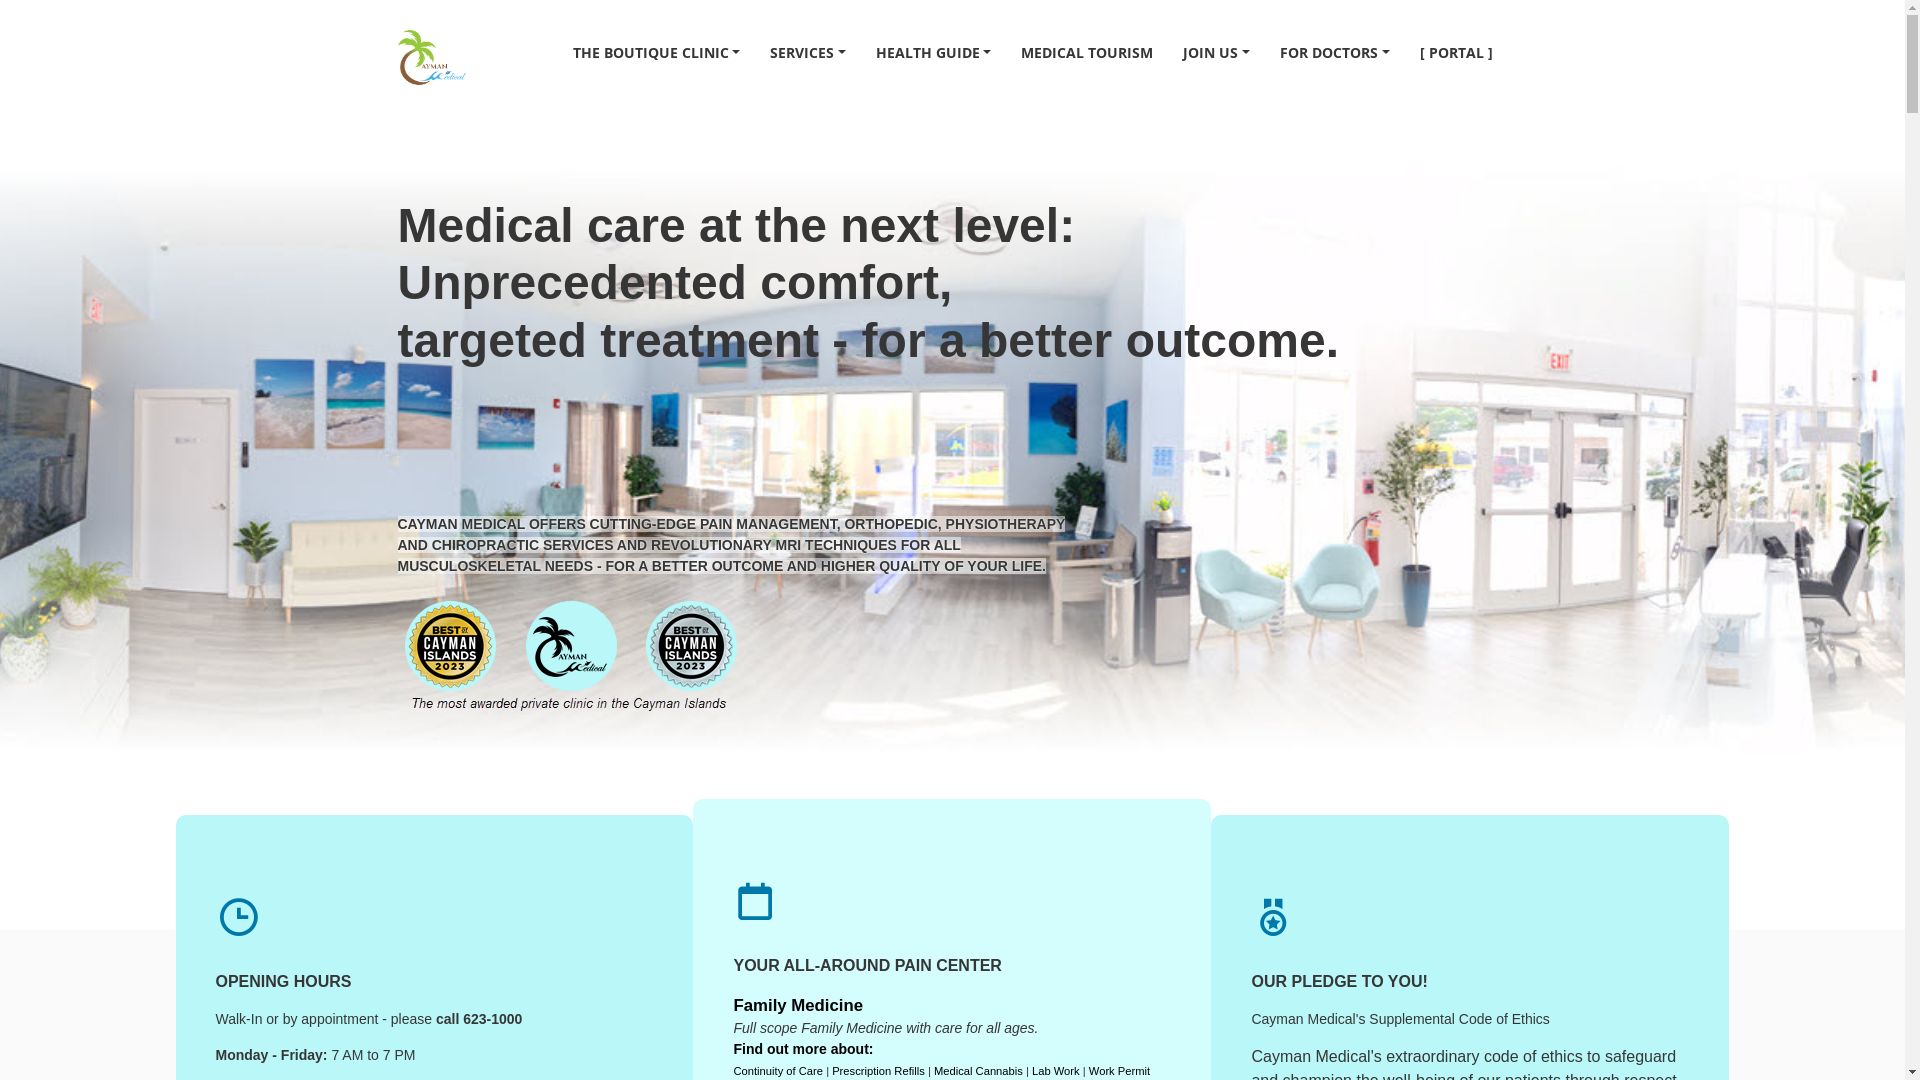 This screenshot has width=1920, height=1080. I want to click on JOIN US, so click(1216, 52).